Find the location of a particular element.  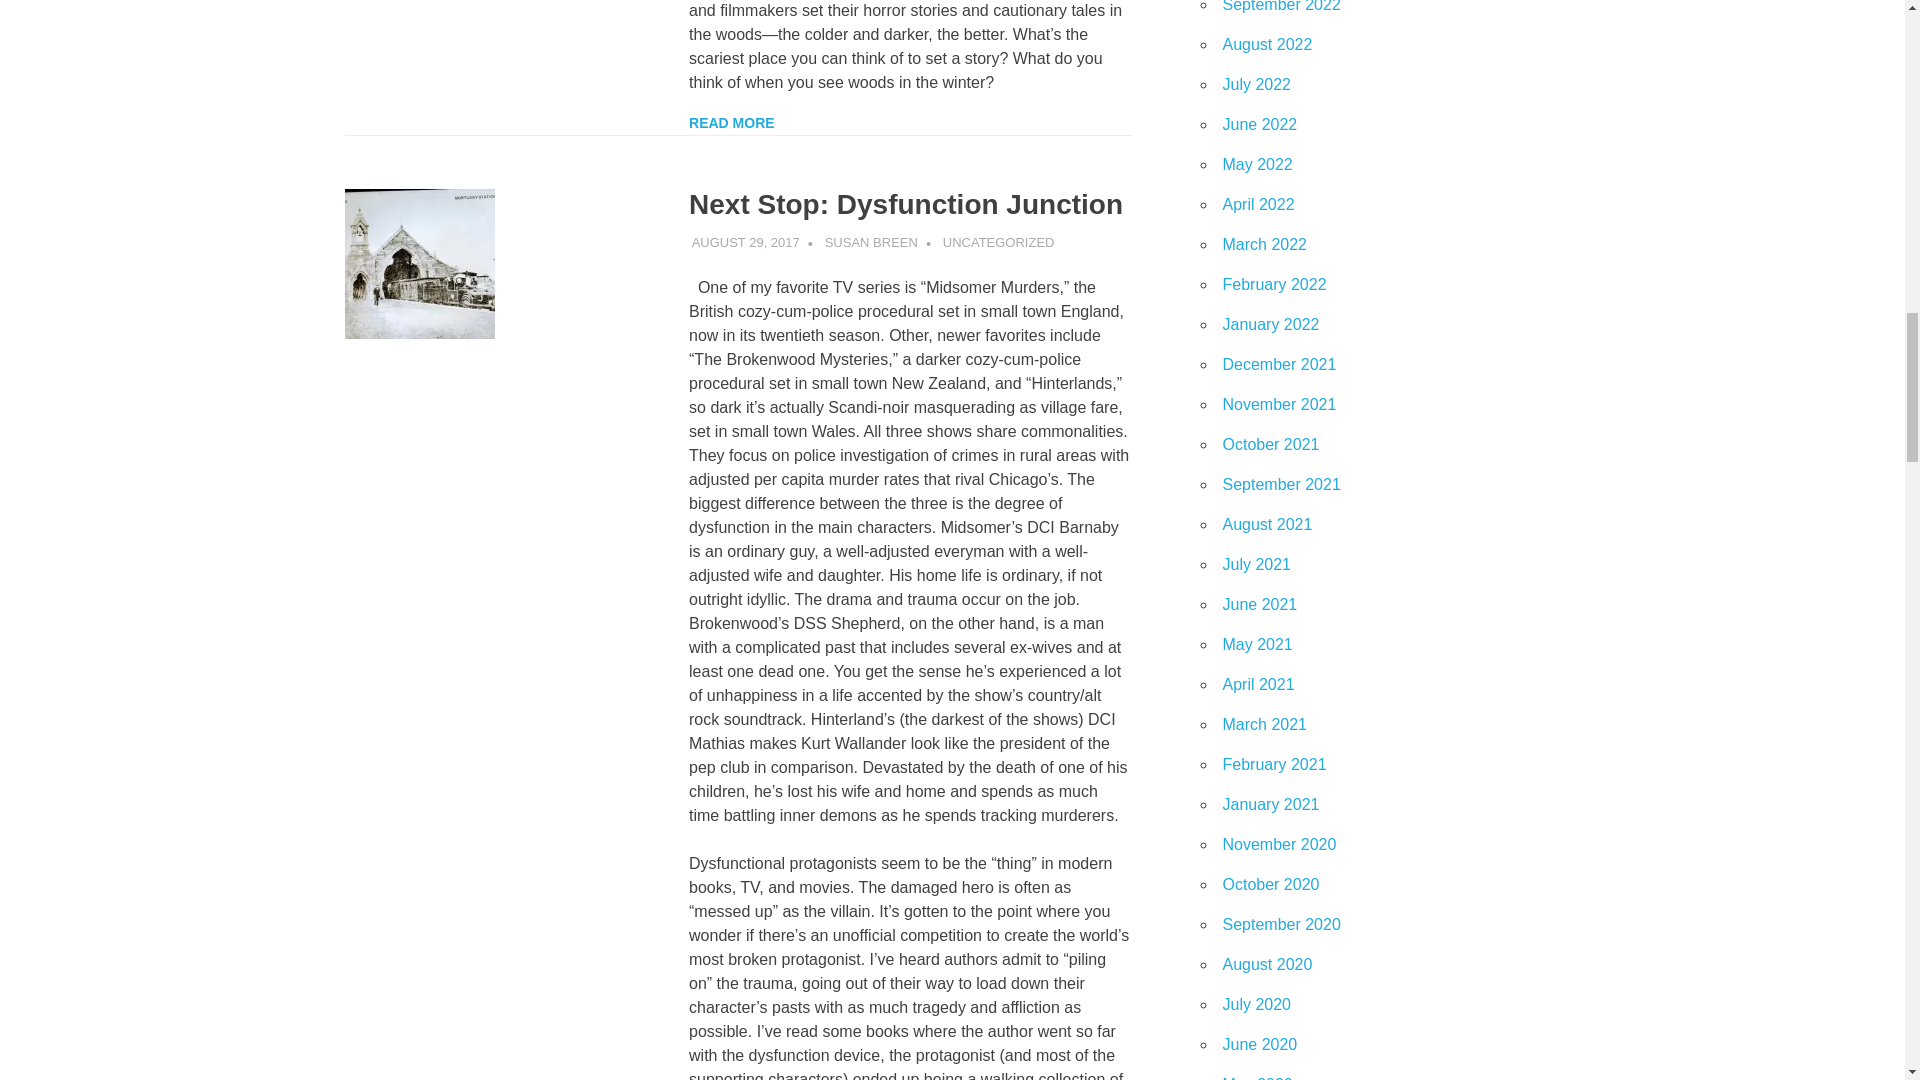

4:39 pm is located at coordinates (746, 242).